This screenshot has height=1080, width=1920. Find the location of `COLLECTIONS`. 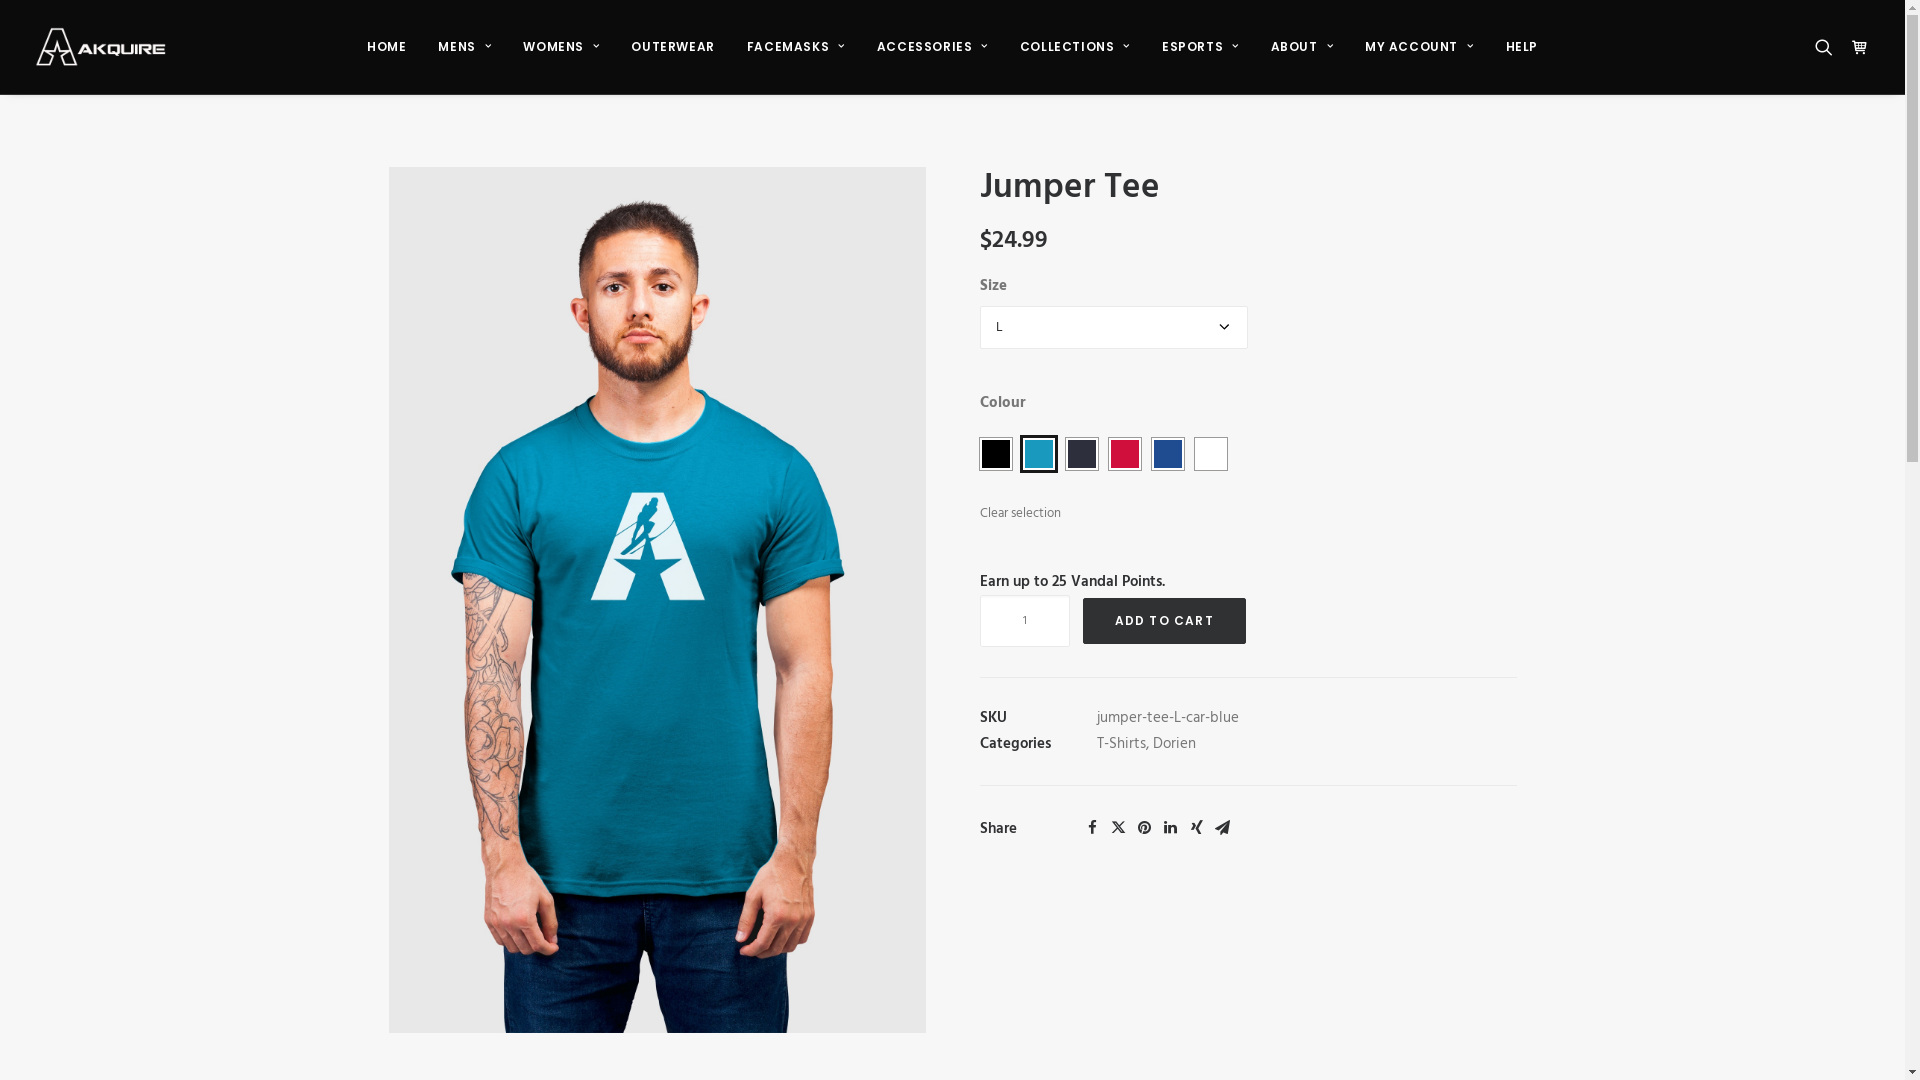

COLLECTIONS is located at coordinates (1075, 47).